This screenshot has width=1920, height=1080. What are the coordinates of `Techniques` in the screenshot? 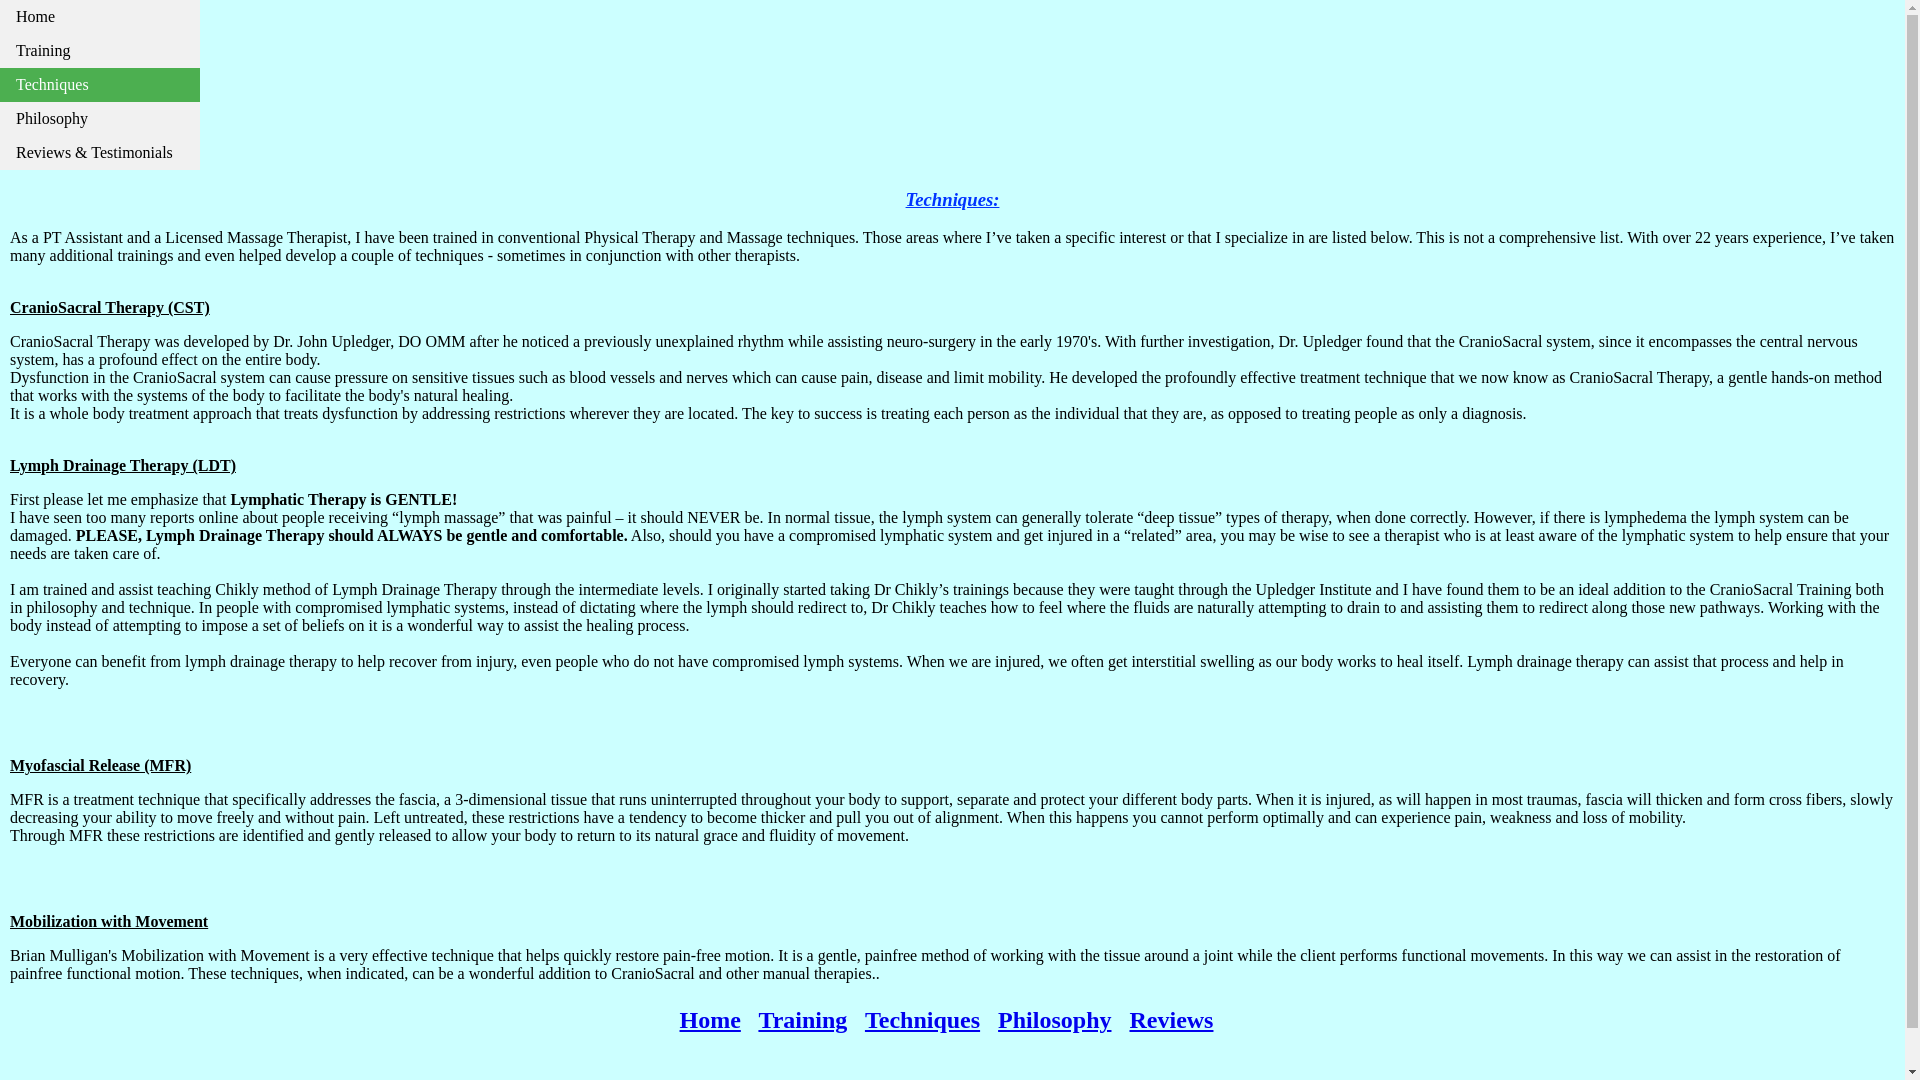 It's located at (100, 84).